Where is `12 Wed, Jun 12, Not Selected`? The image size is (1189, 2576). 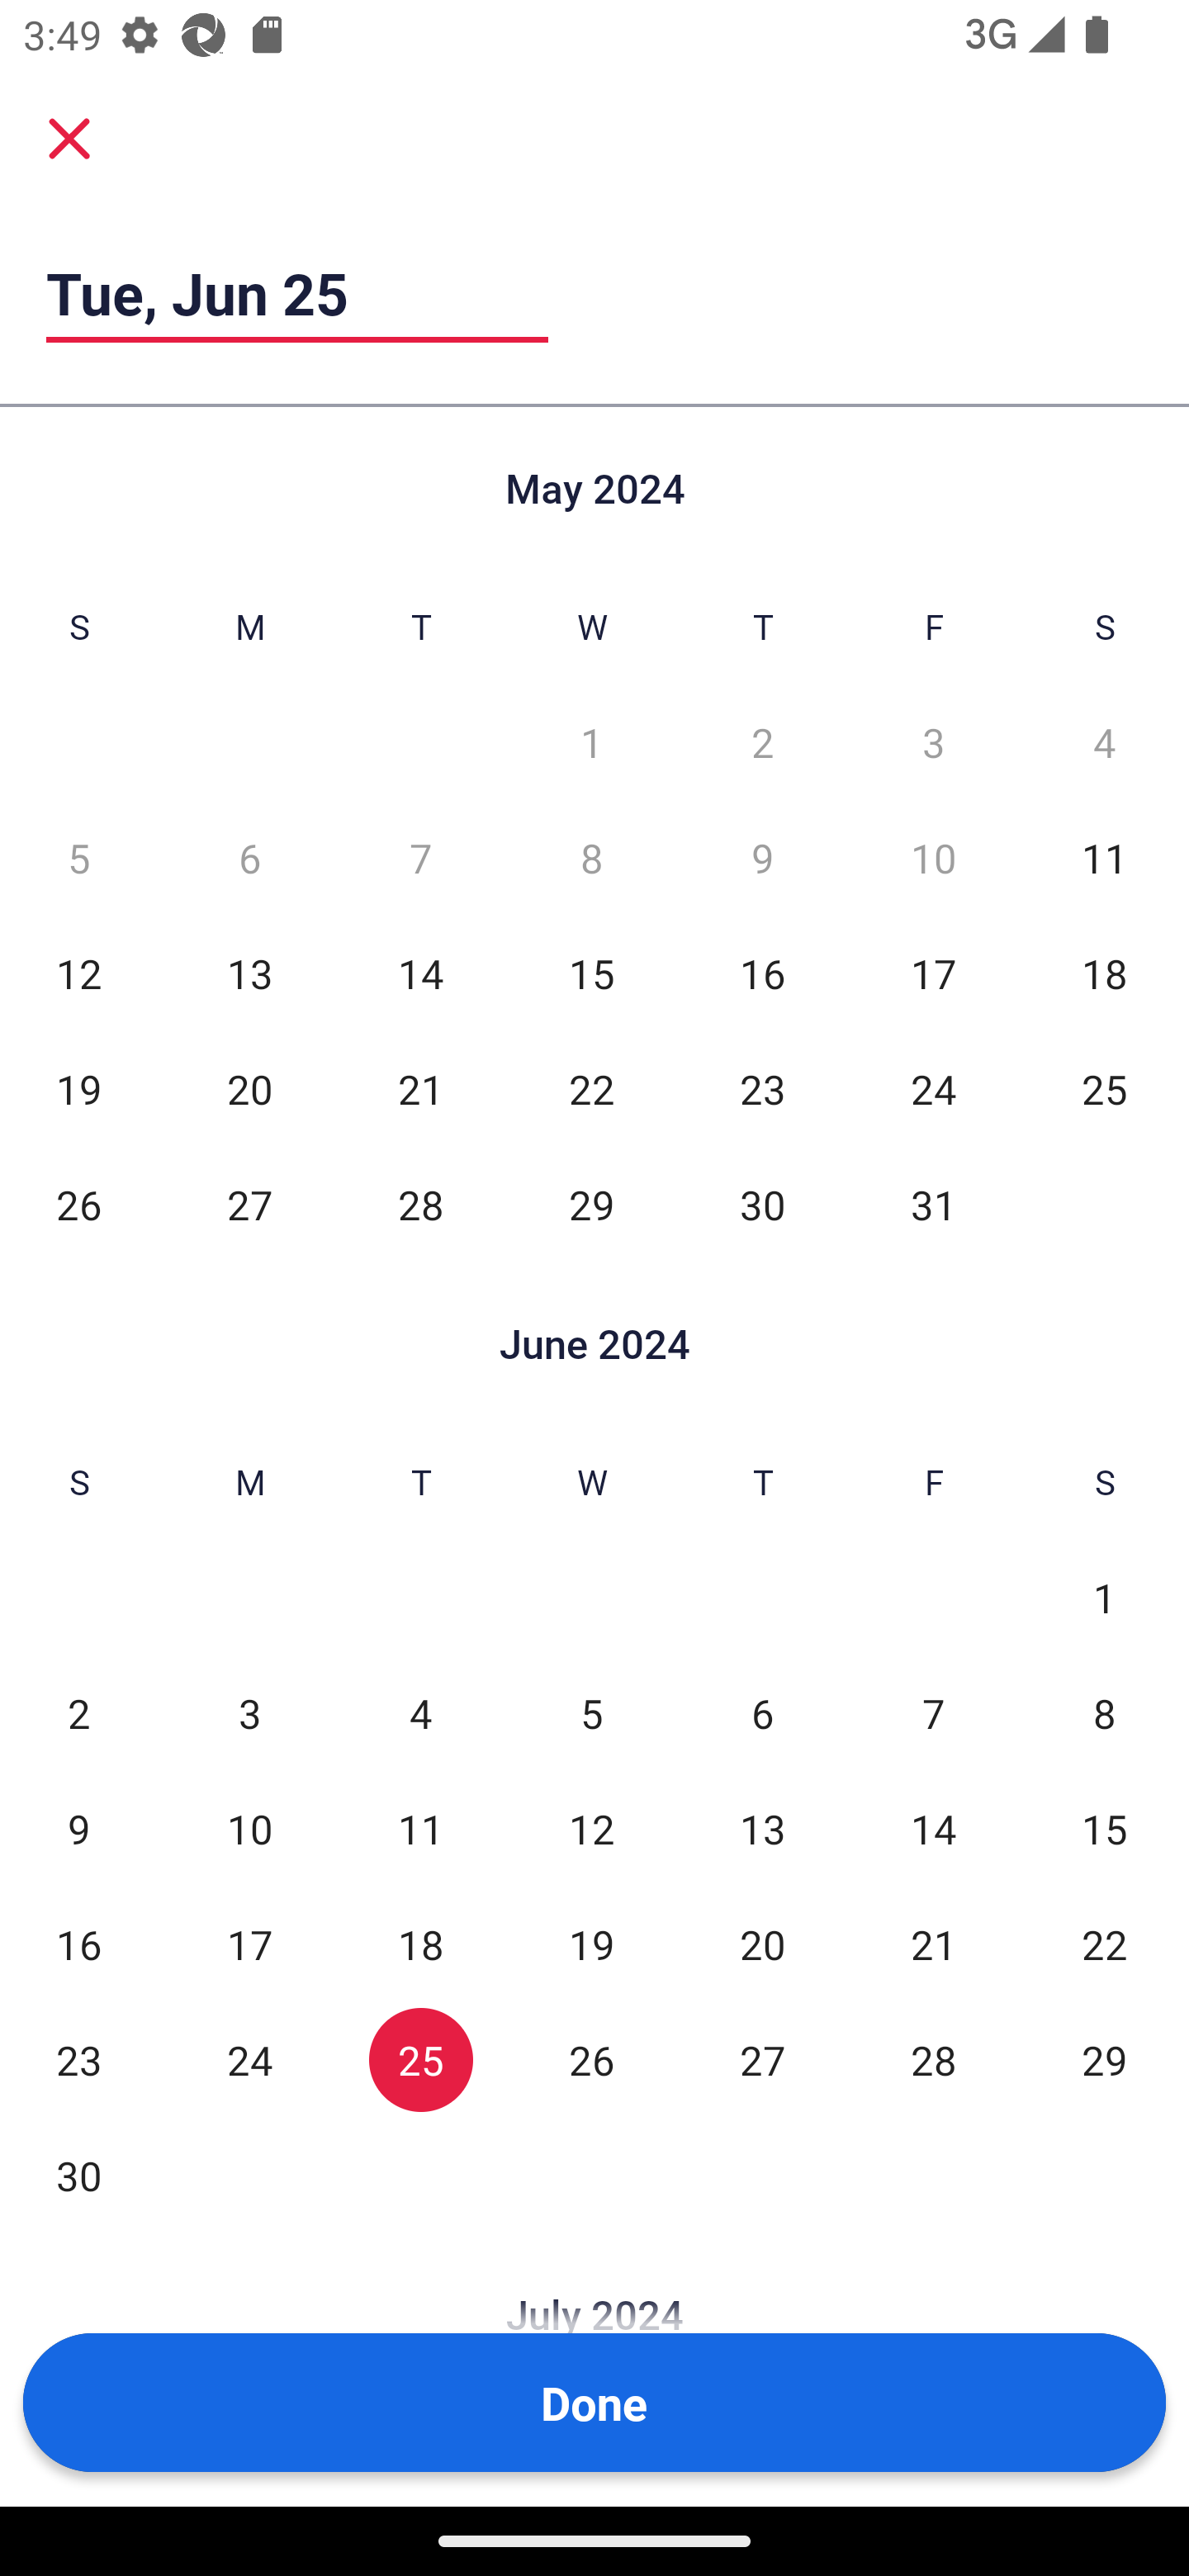
12 Wed, Jun 12, Not Selected is located at coordinates (591, 1828).